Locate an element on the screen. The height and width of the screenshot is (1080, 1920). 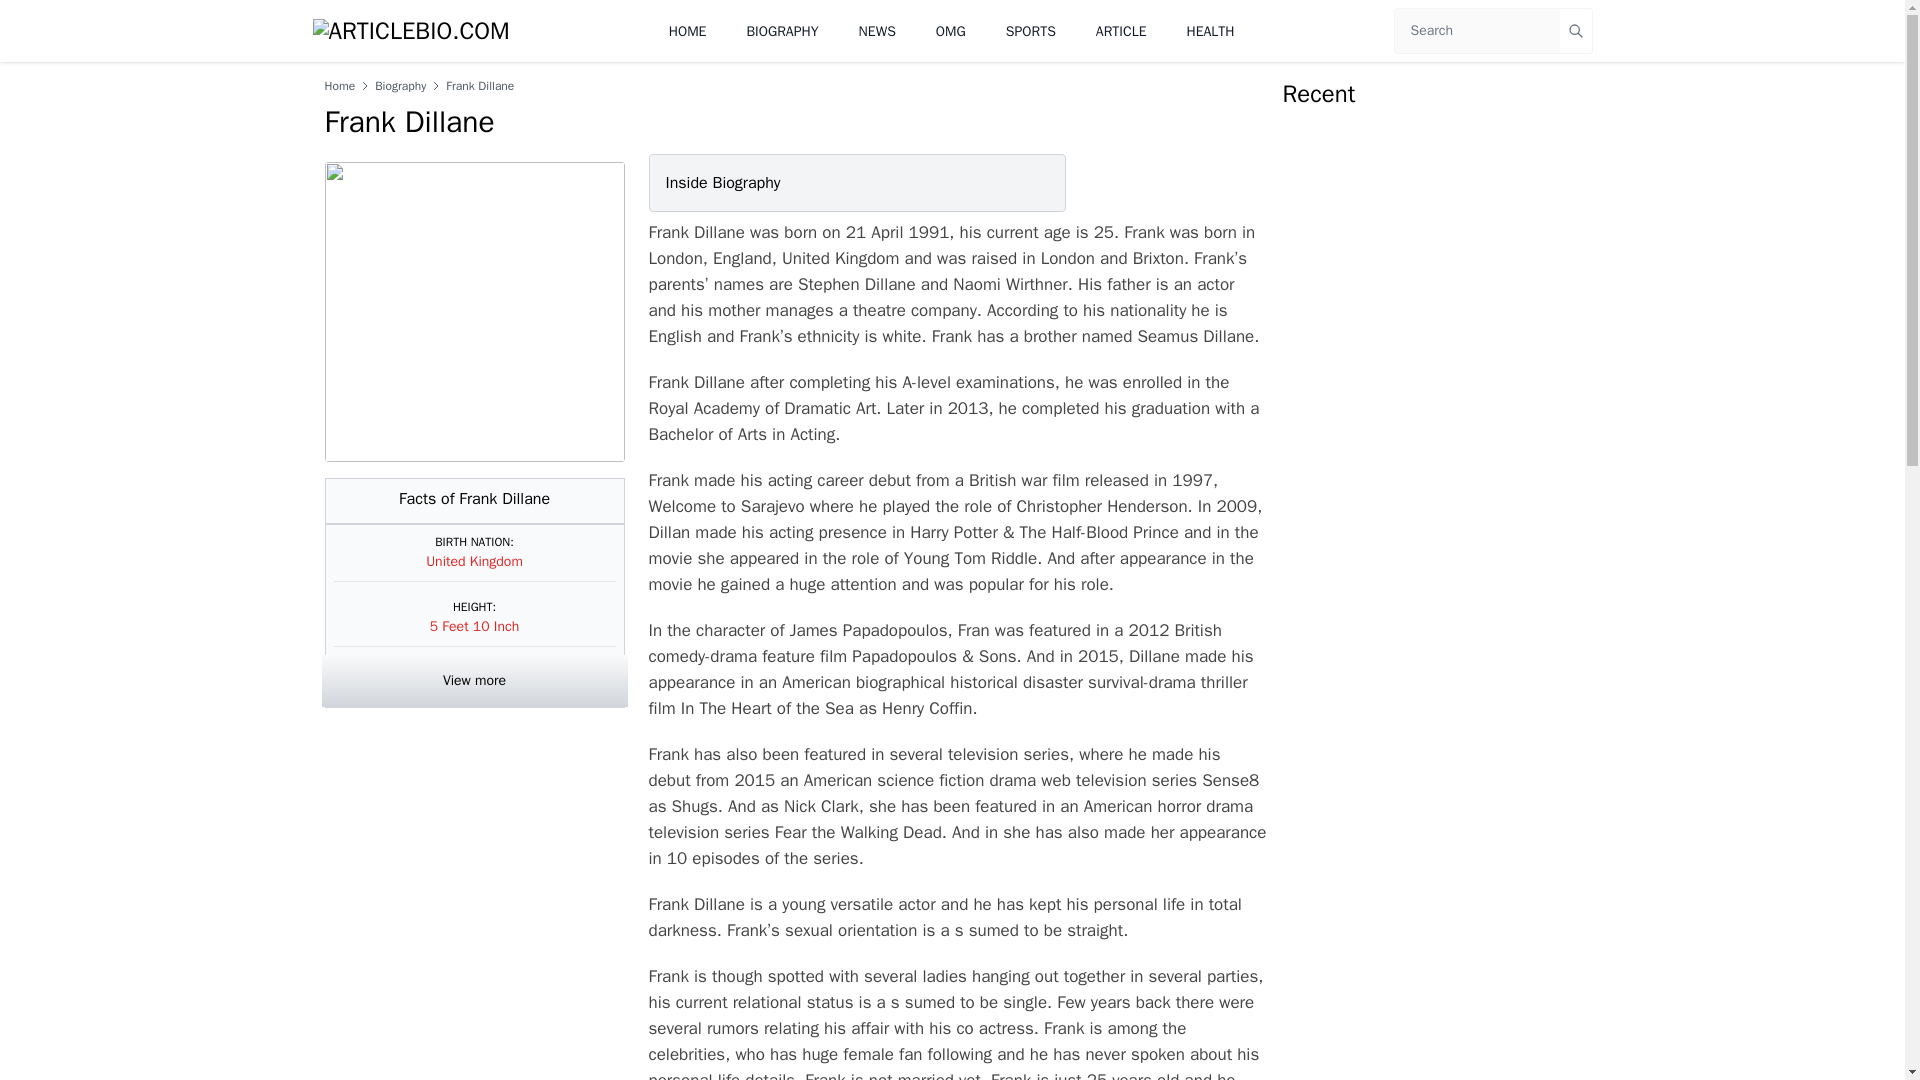
5 Feet 10 Inch is located at coordinates (475, 626).